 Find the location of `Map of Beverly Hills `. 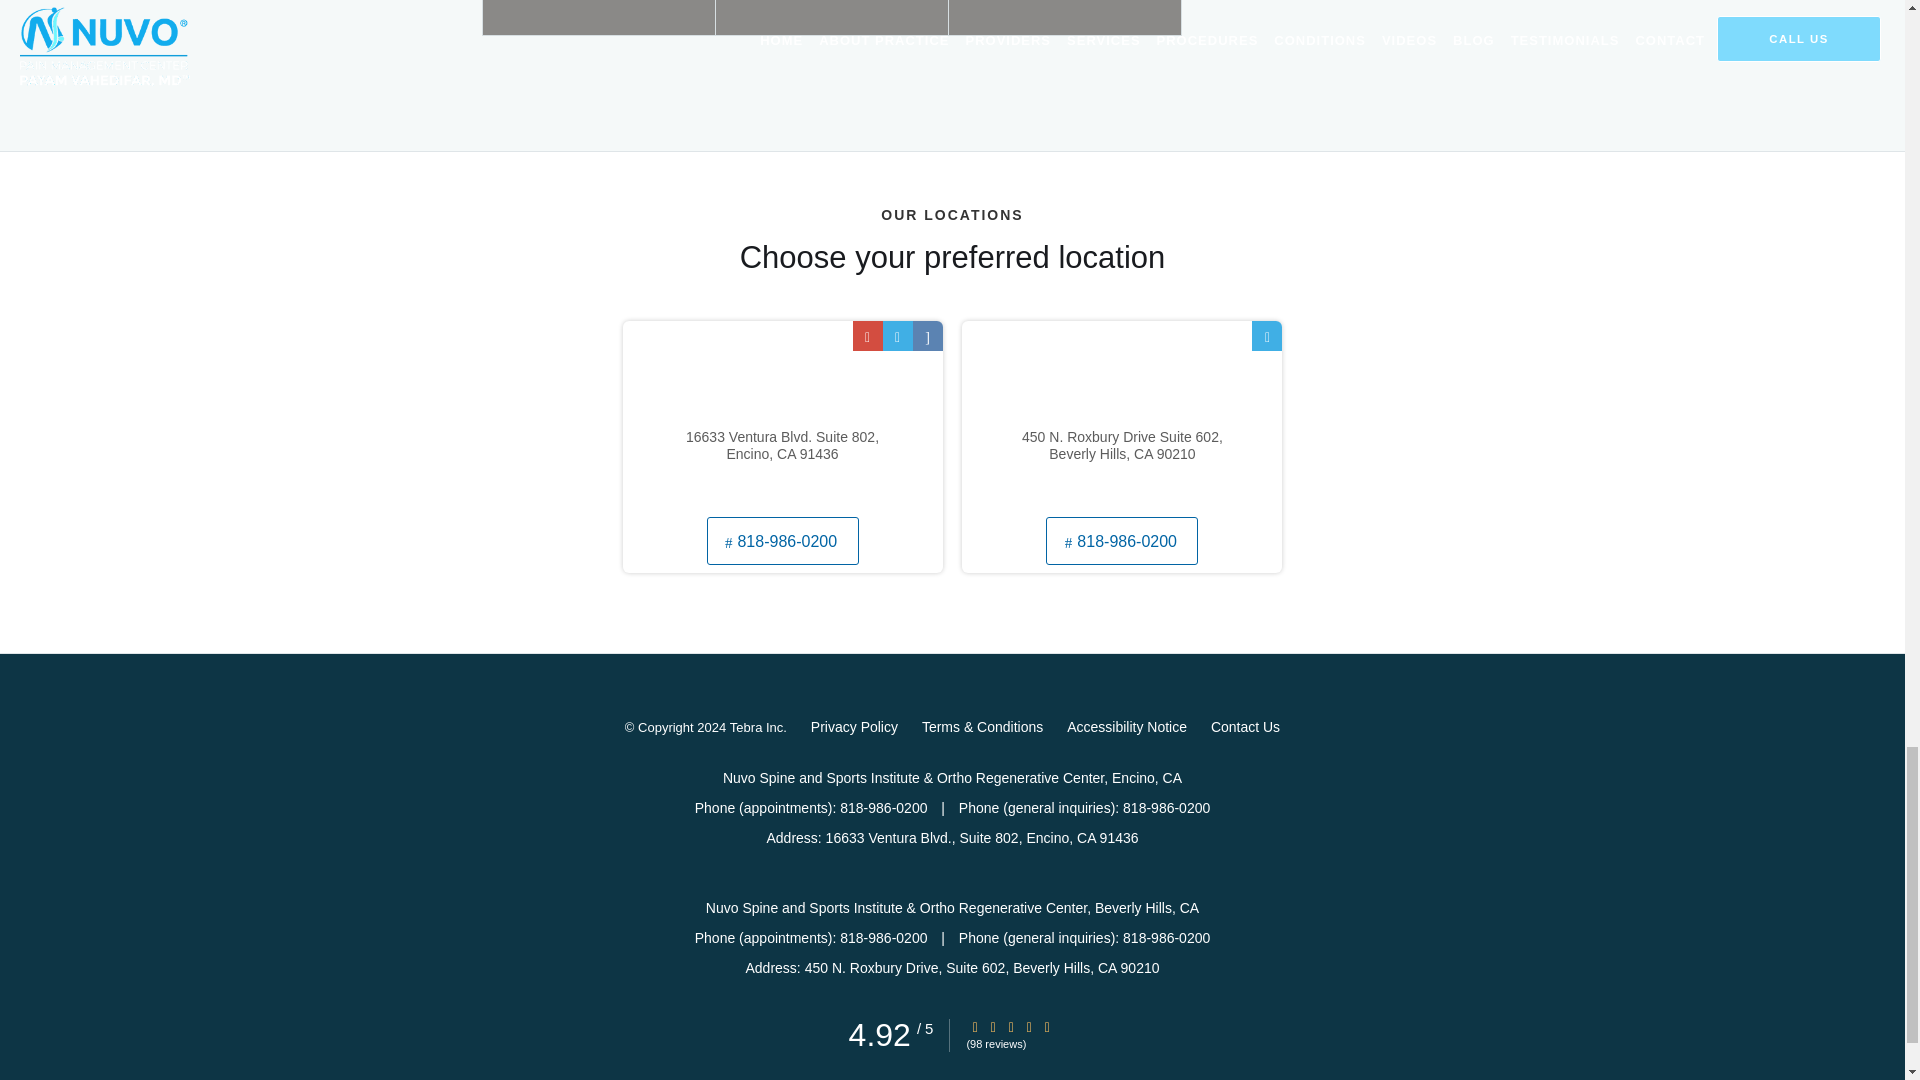

Map of Beverly Hills  is located at coordinates (1122, 415).